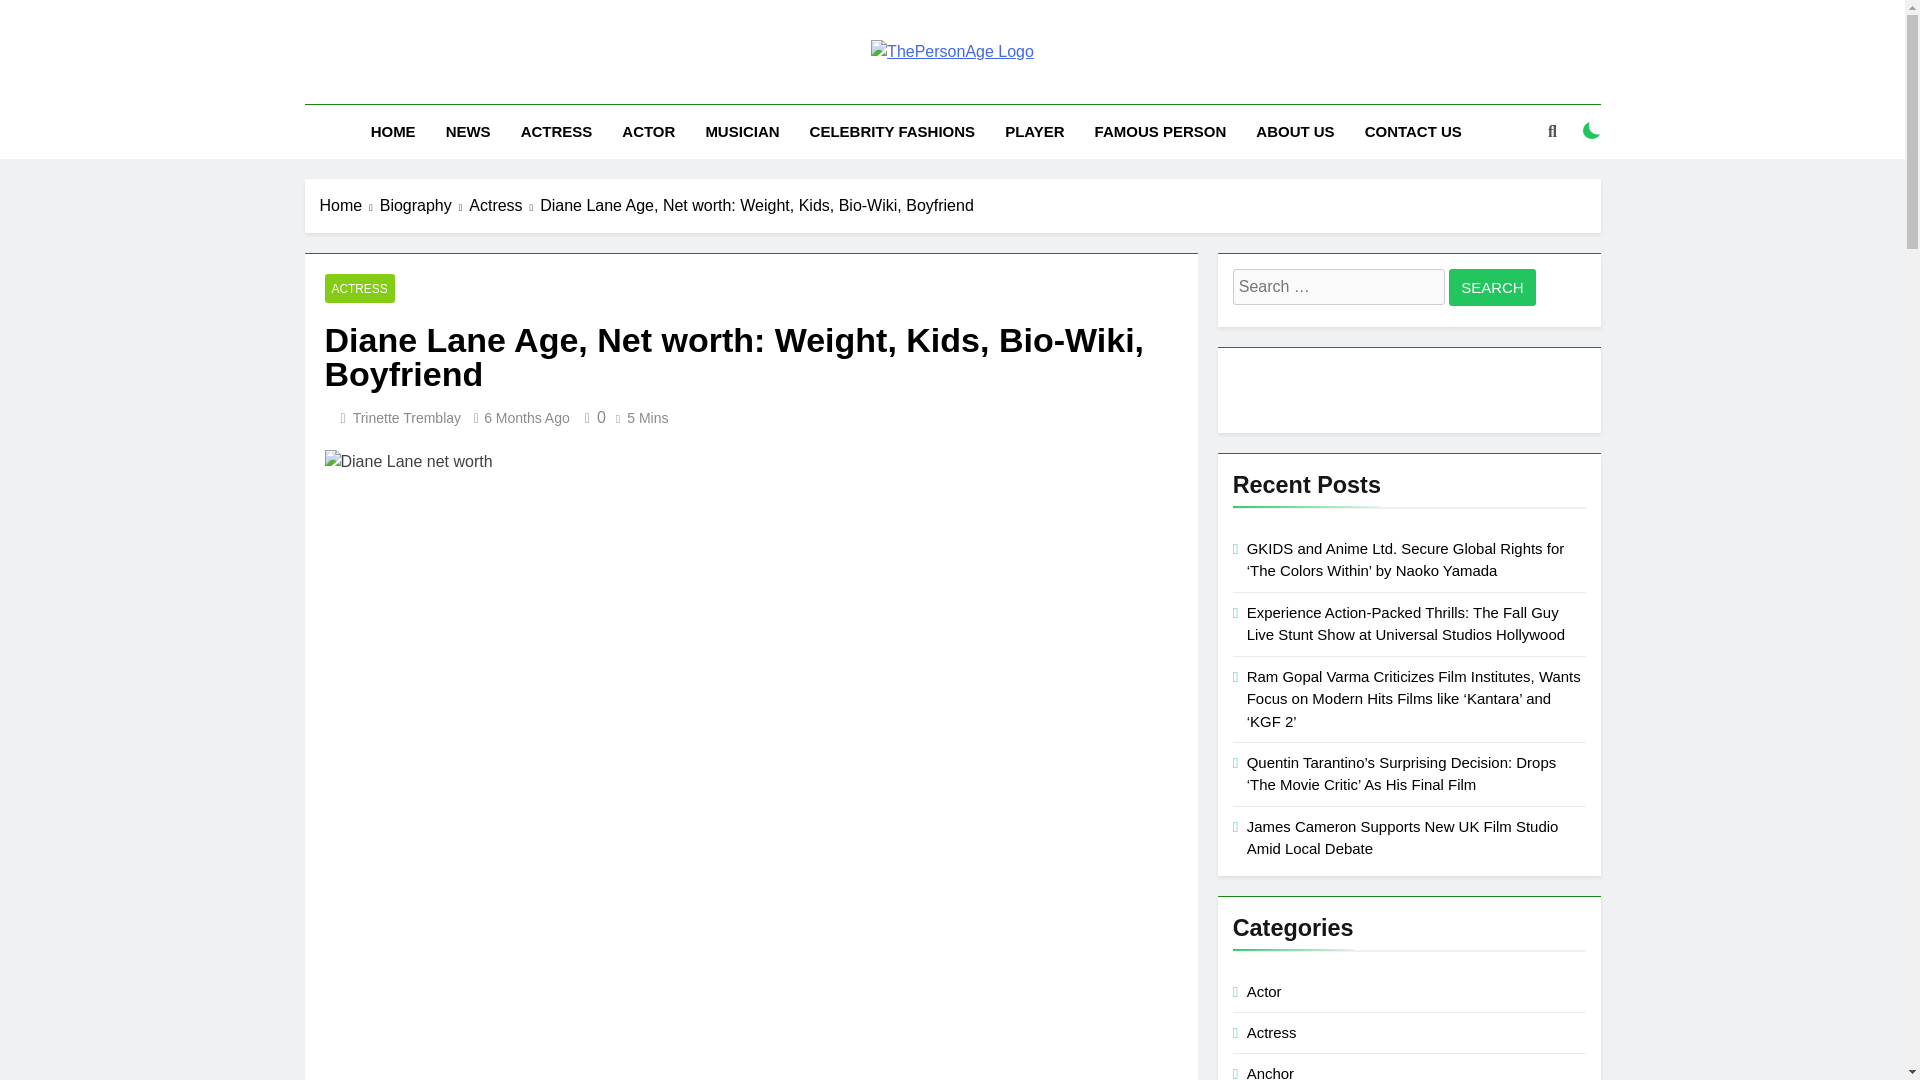  Describe the element at coordinates (350, 206) in the screenshot. I see `Home` at that location.